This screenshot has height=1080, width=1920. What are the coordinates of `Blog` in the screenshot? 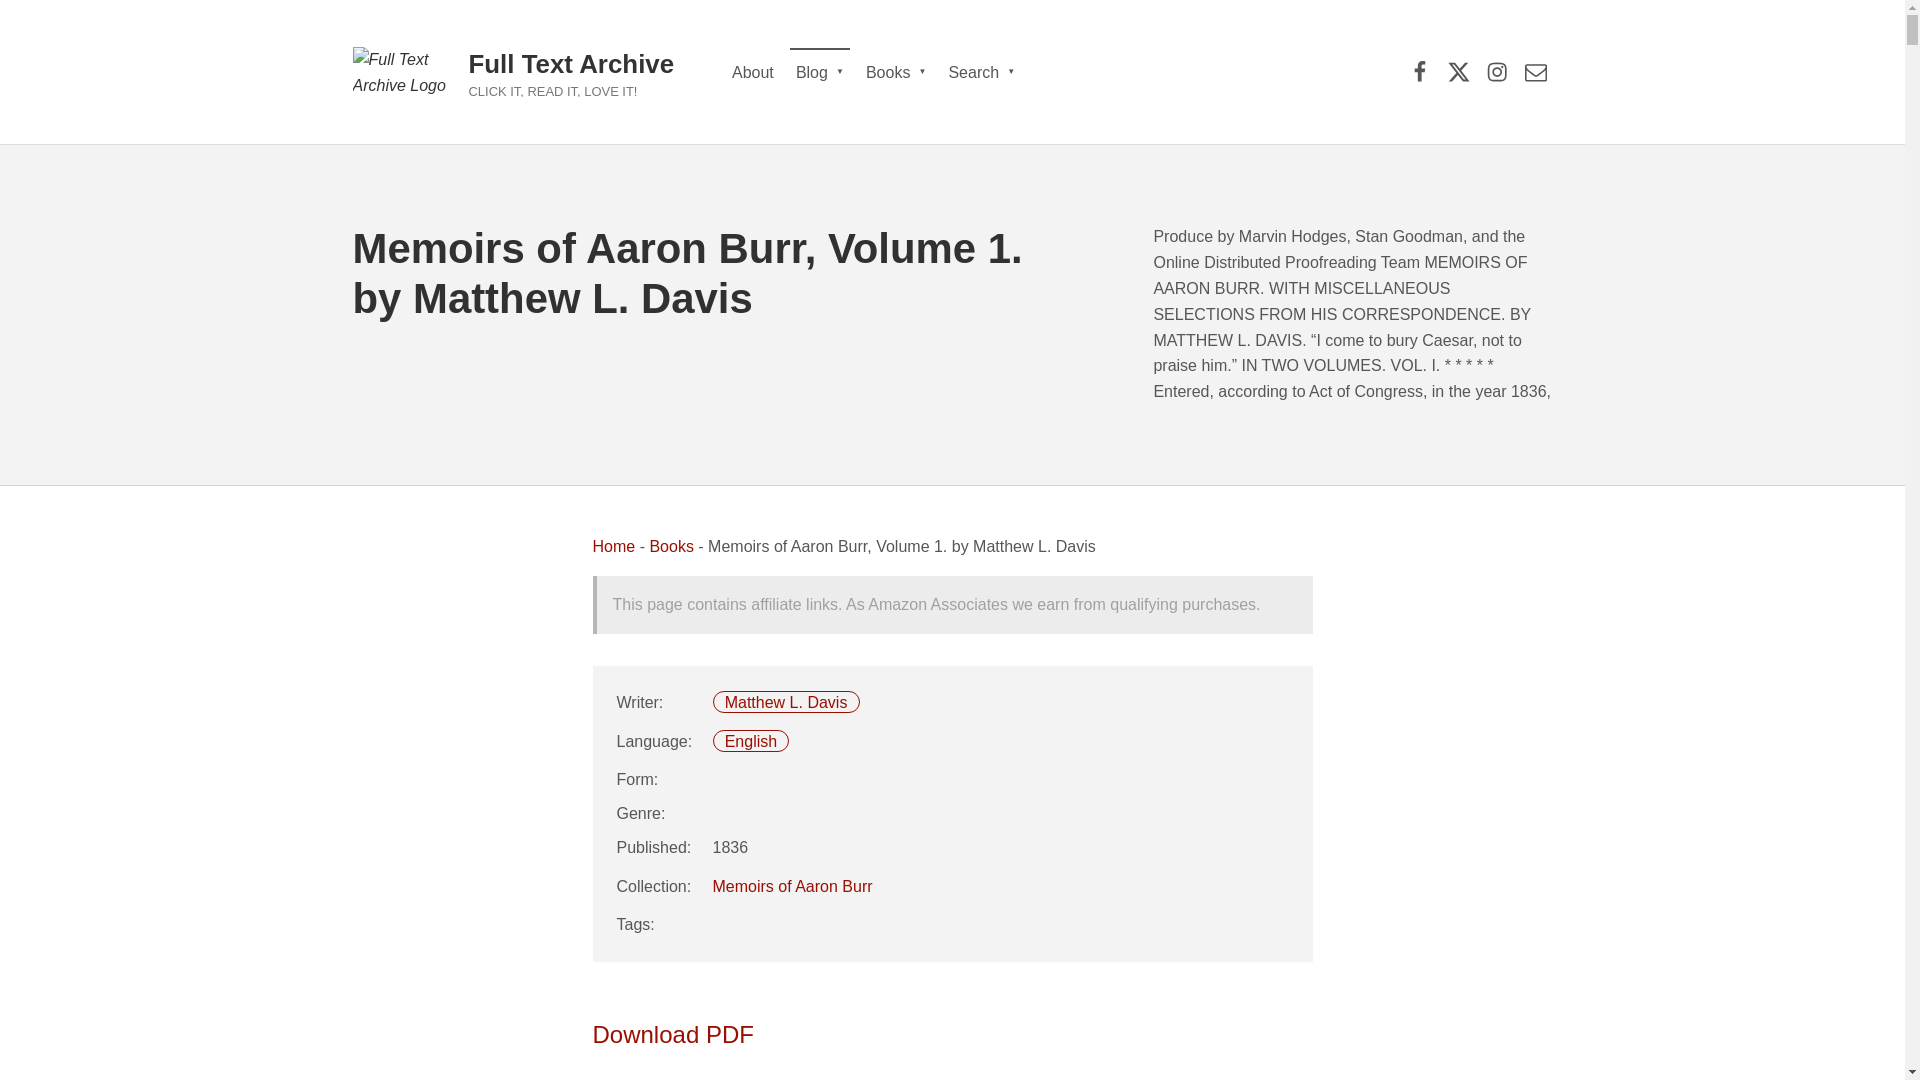 It's located at (820, 72).